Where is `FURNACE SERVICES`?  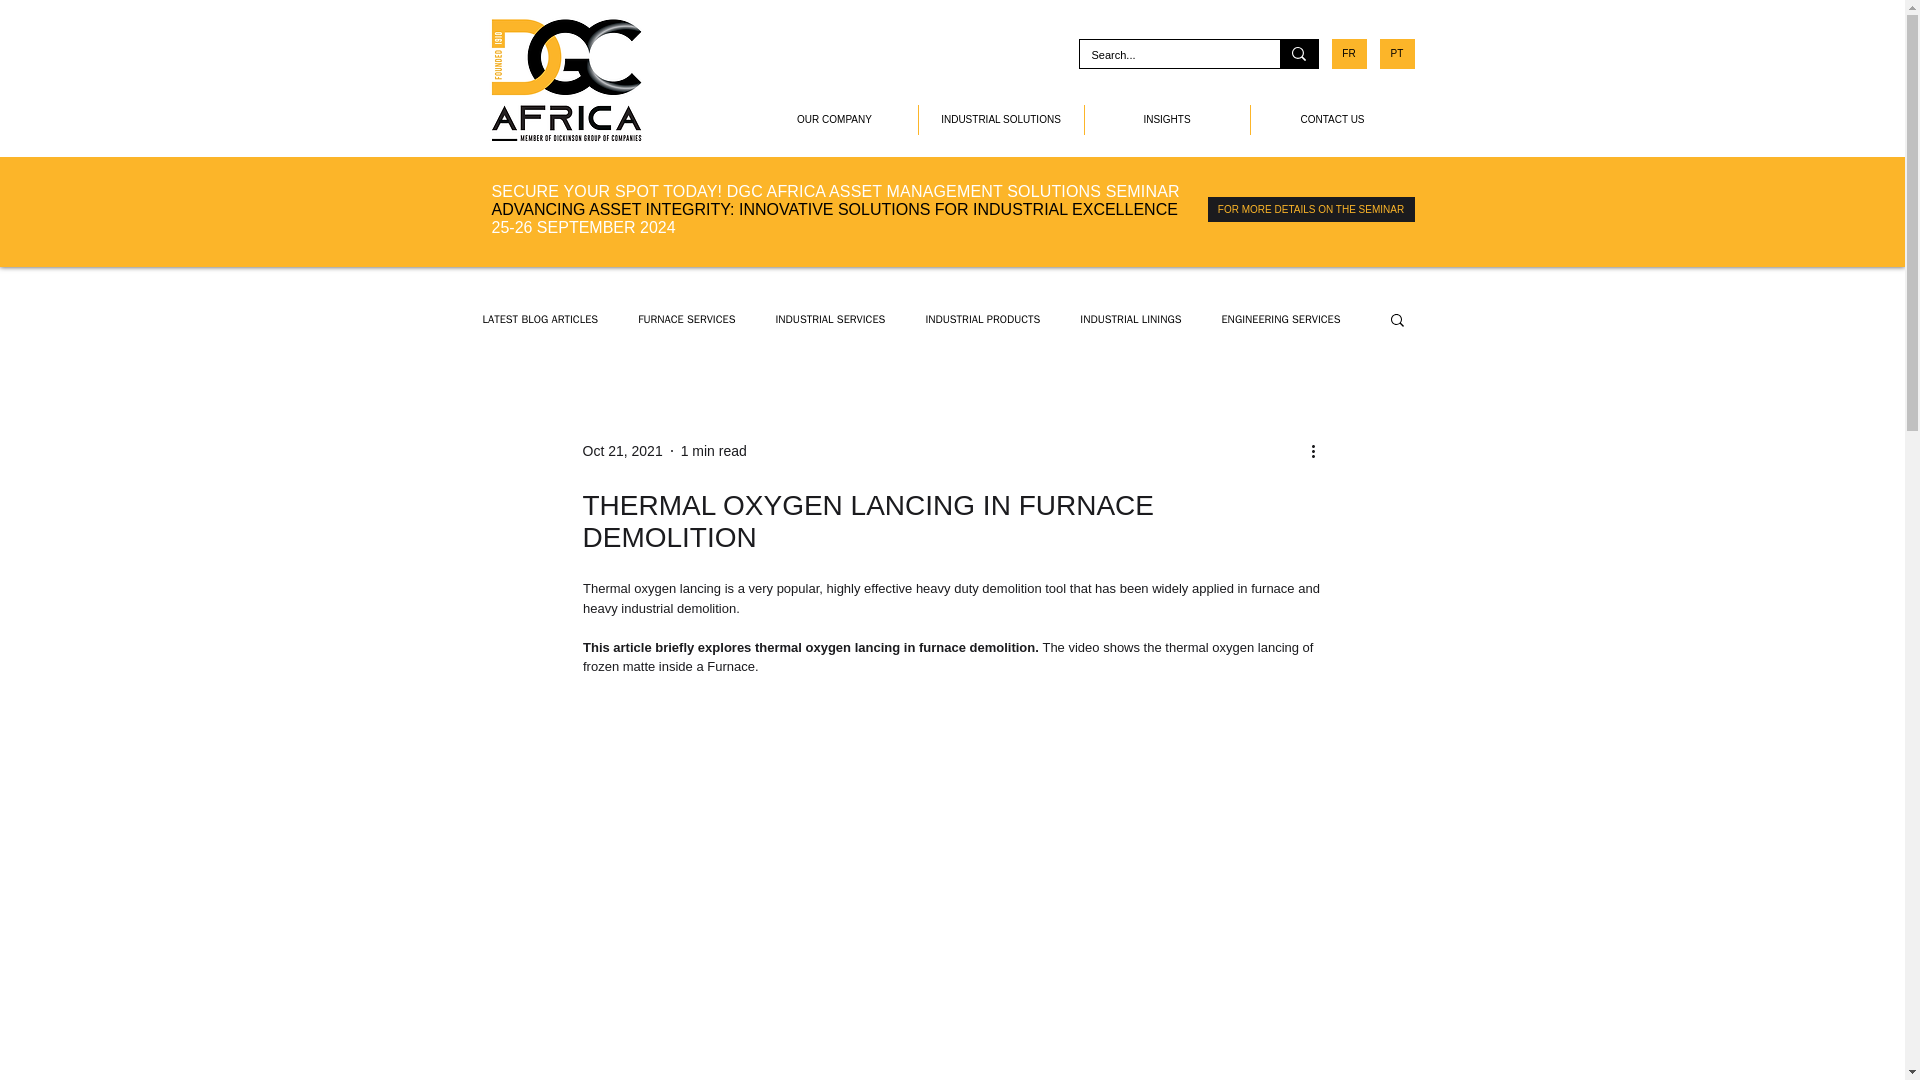 FURNACE SERVICES is located at coordinates (686, 320).